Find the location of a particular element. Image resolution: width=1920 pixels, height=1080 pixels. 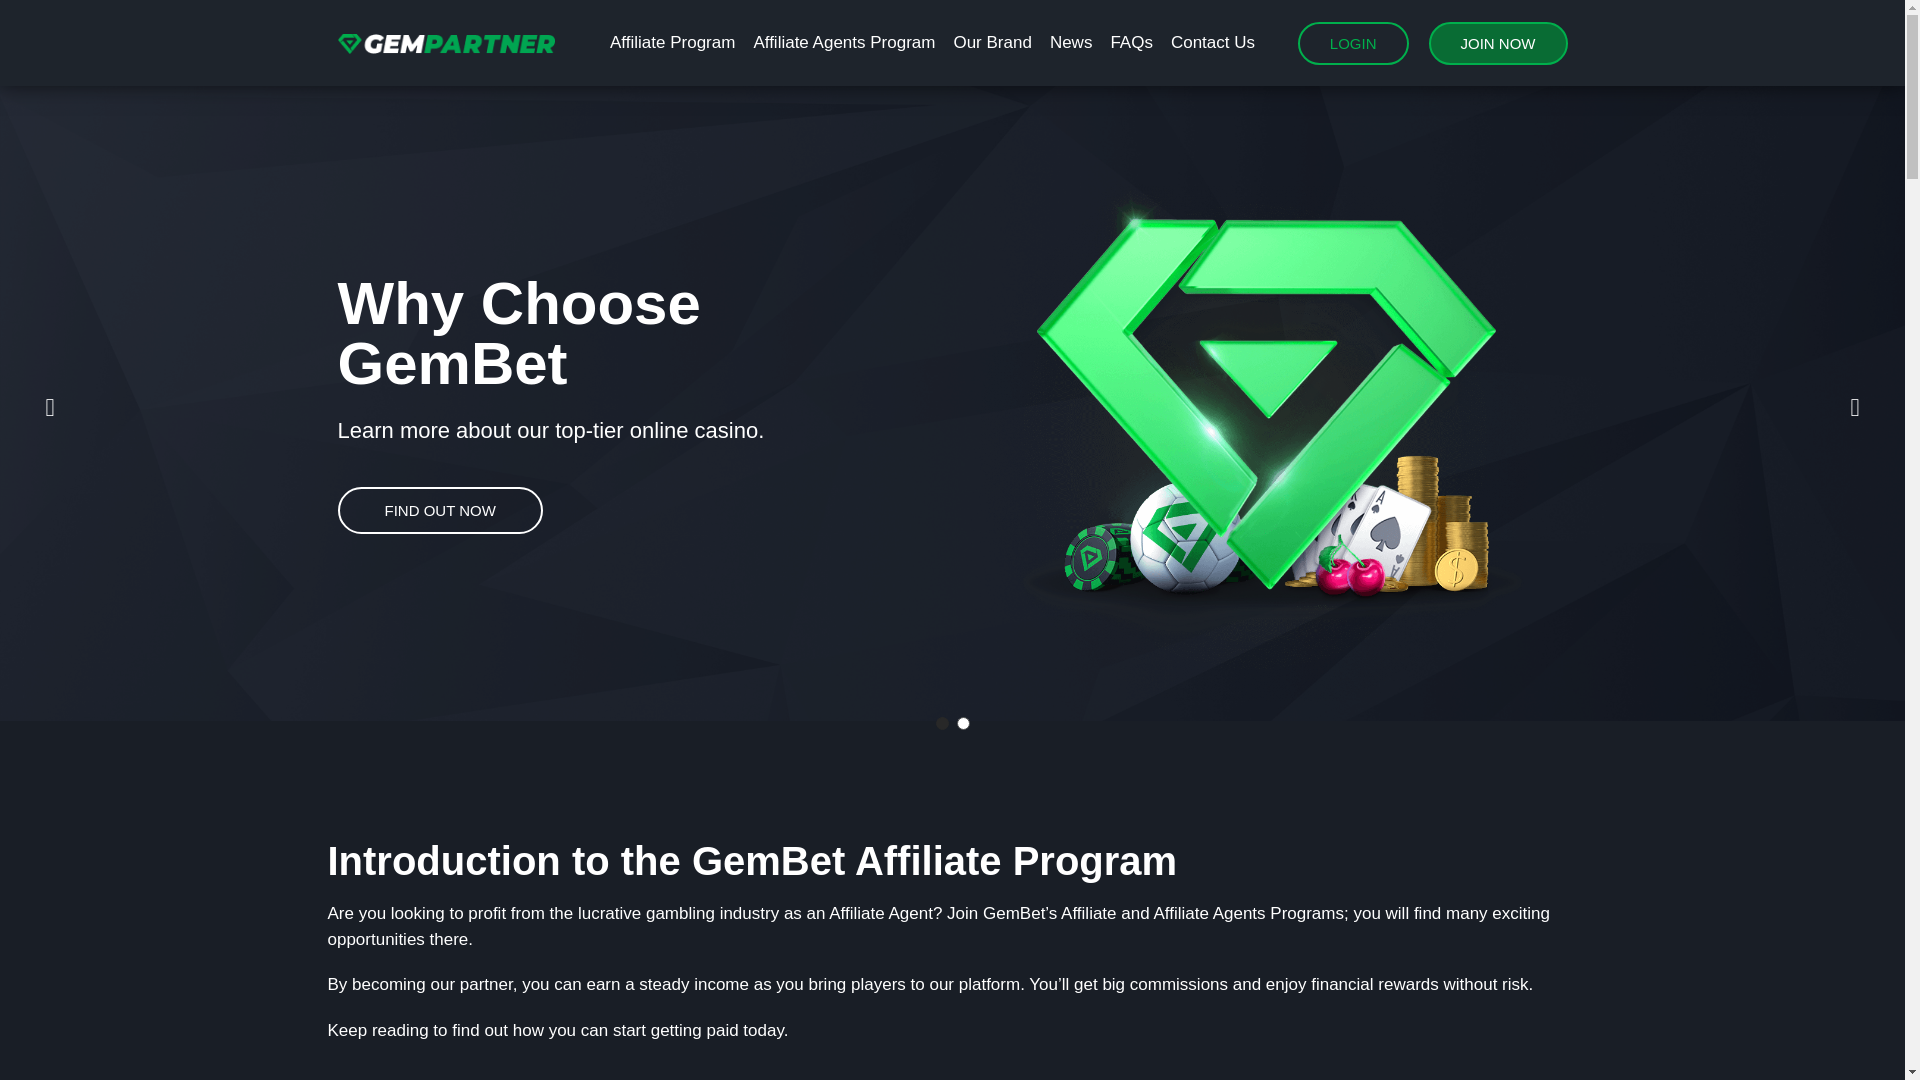

JOIN NOW is located at coordinates (1497, 42).